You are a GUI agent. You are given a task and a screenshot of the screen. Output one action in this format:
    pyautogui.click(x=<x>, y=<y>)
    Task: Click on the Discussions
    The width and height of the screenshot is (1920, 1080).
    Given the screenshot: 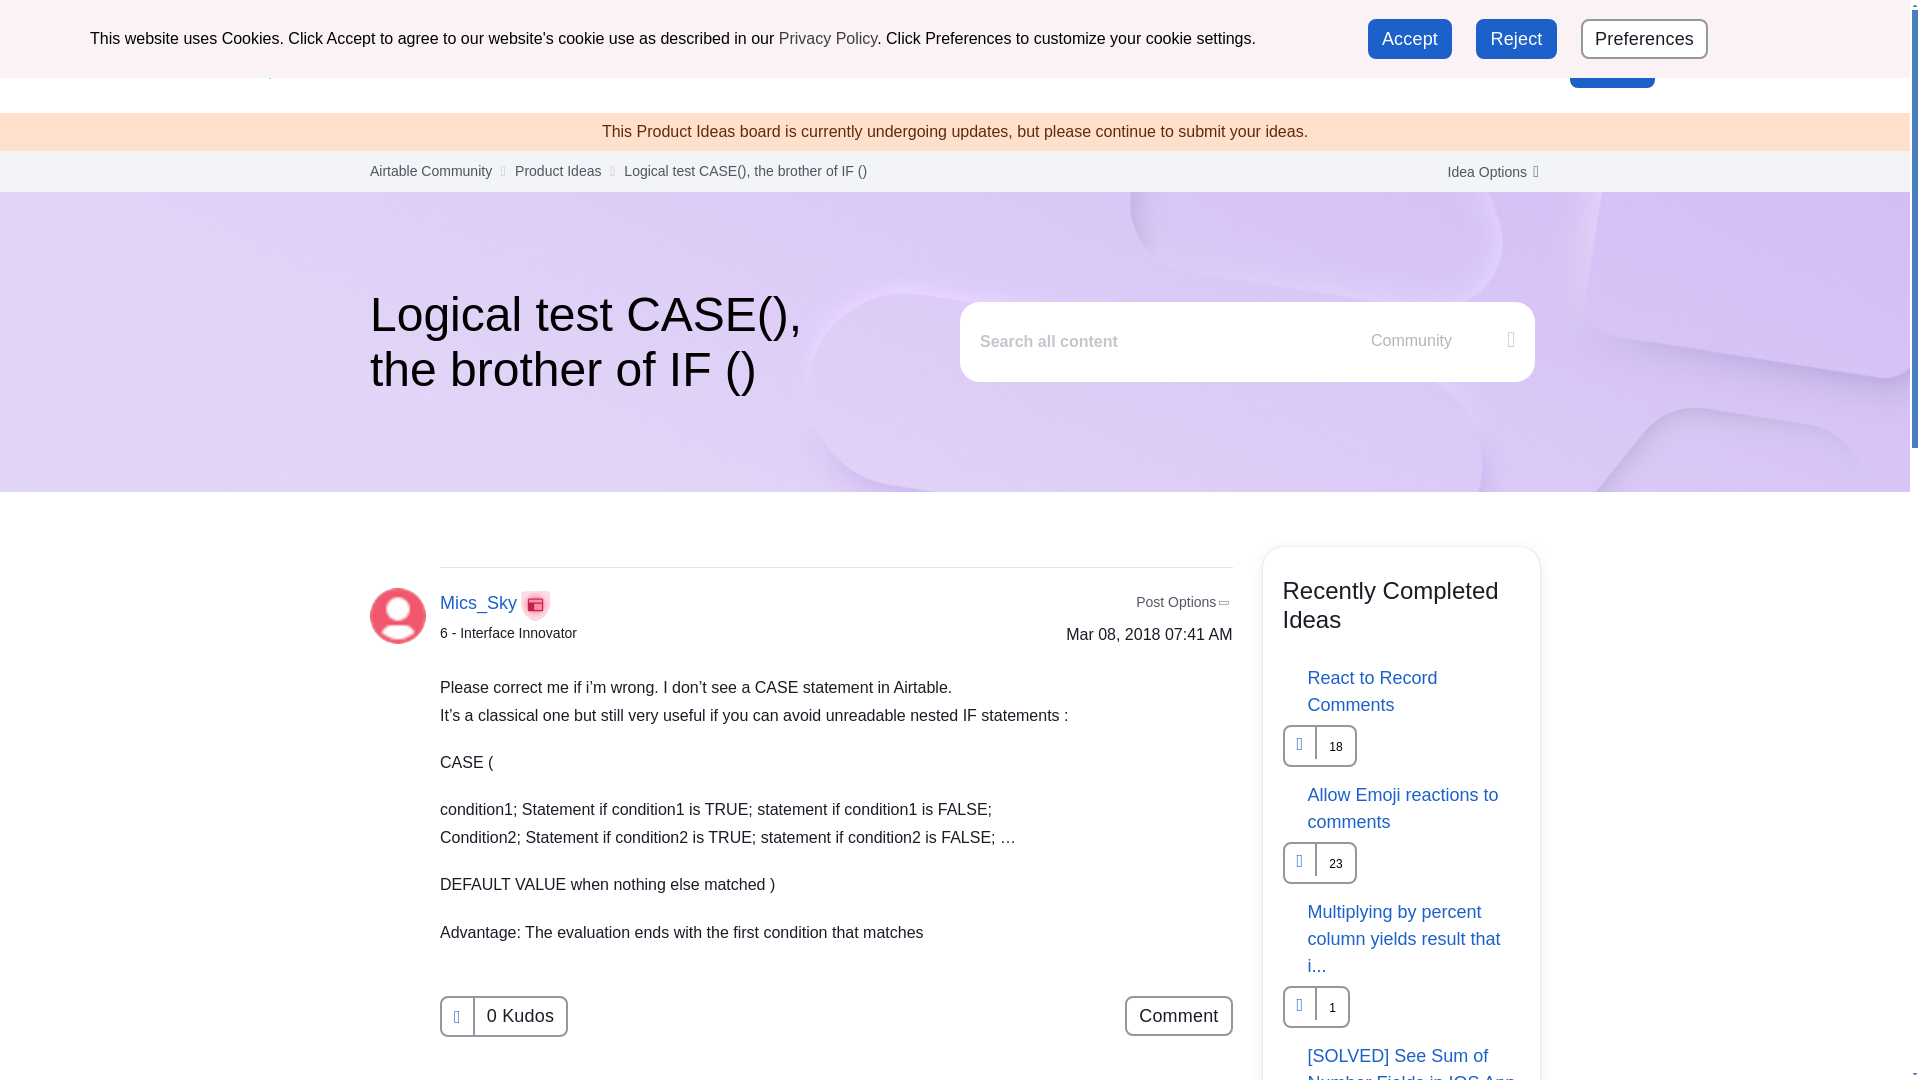 What is the action you would take?
    pyautogui.click(x=685, y=67)
    